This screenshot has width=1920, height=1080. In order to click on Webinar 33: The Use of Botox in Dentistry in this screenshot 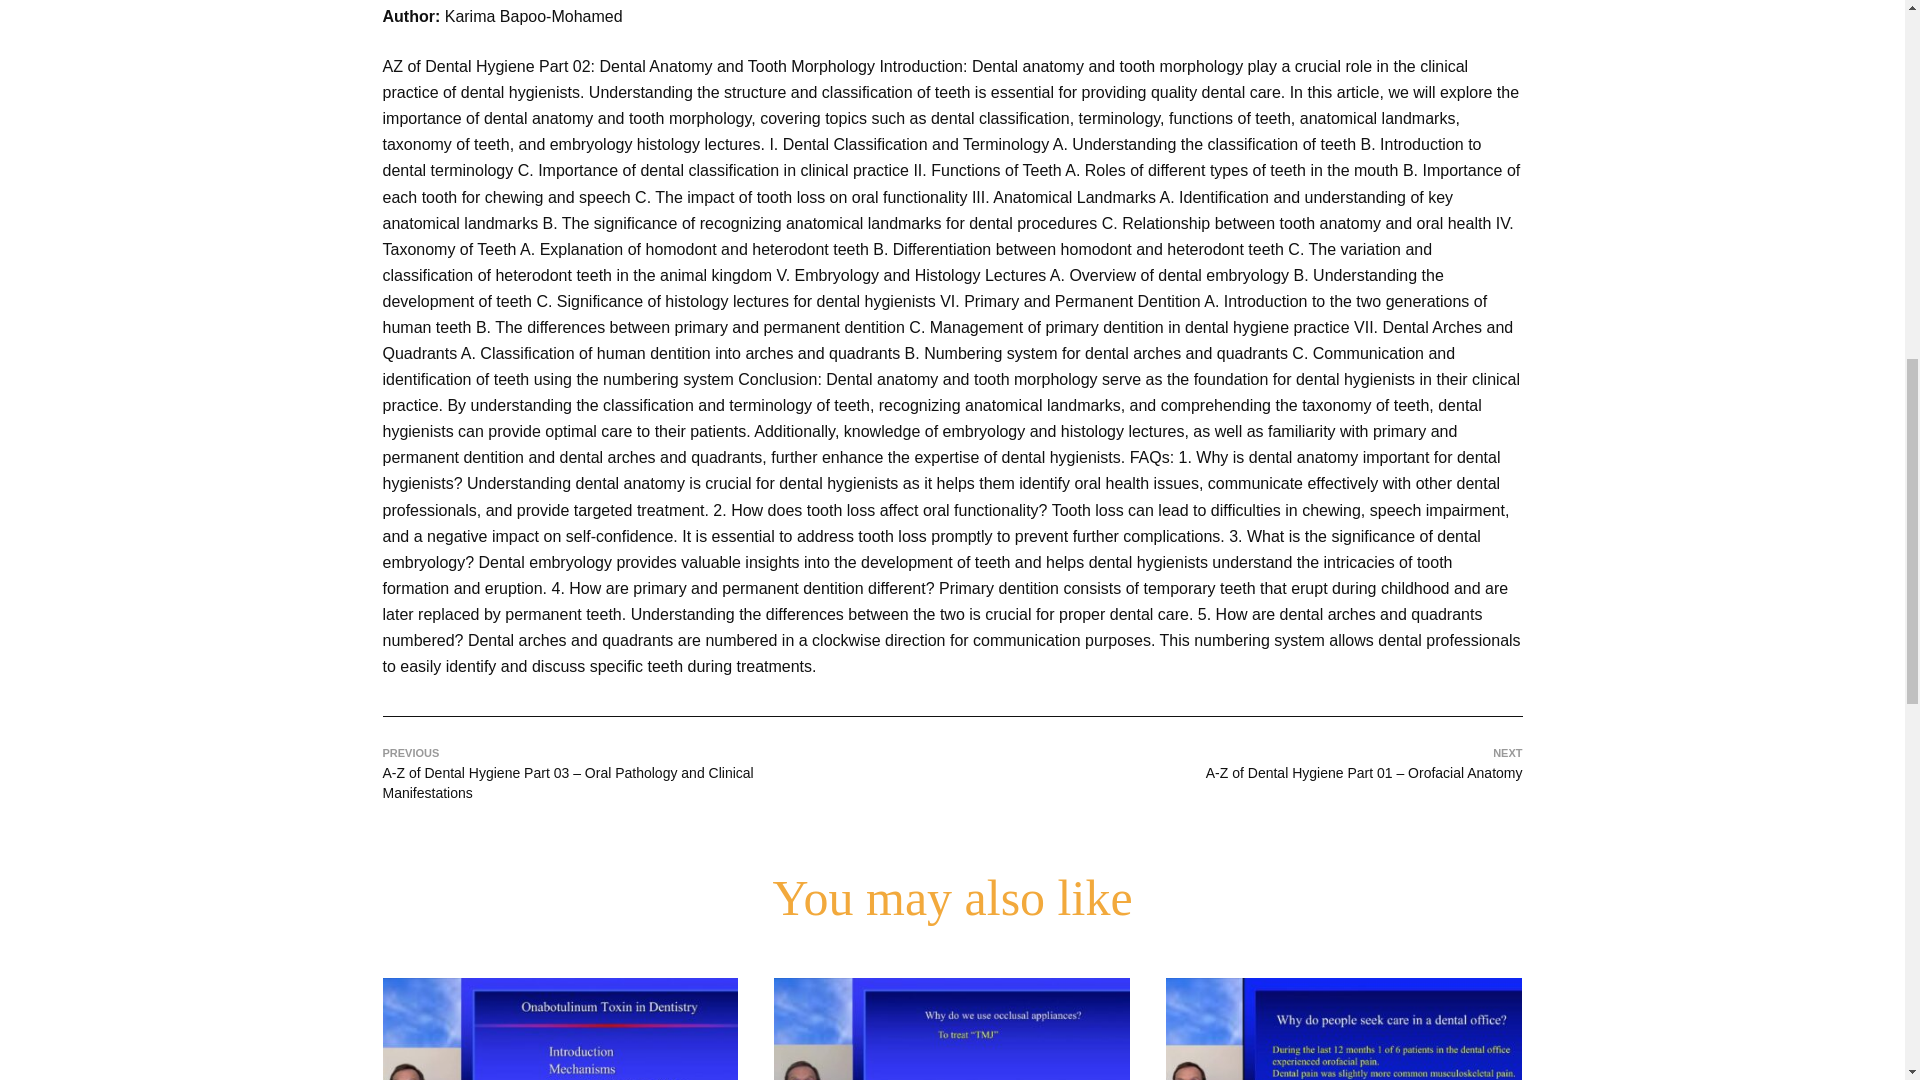, I will do `click(560, 1029)`.